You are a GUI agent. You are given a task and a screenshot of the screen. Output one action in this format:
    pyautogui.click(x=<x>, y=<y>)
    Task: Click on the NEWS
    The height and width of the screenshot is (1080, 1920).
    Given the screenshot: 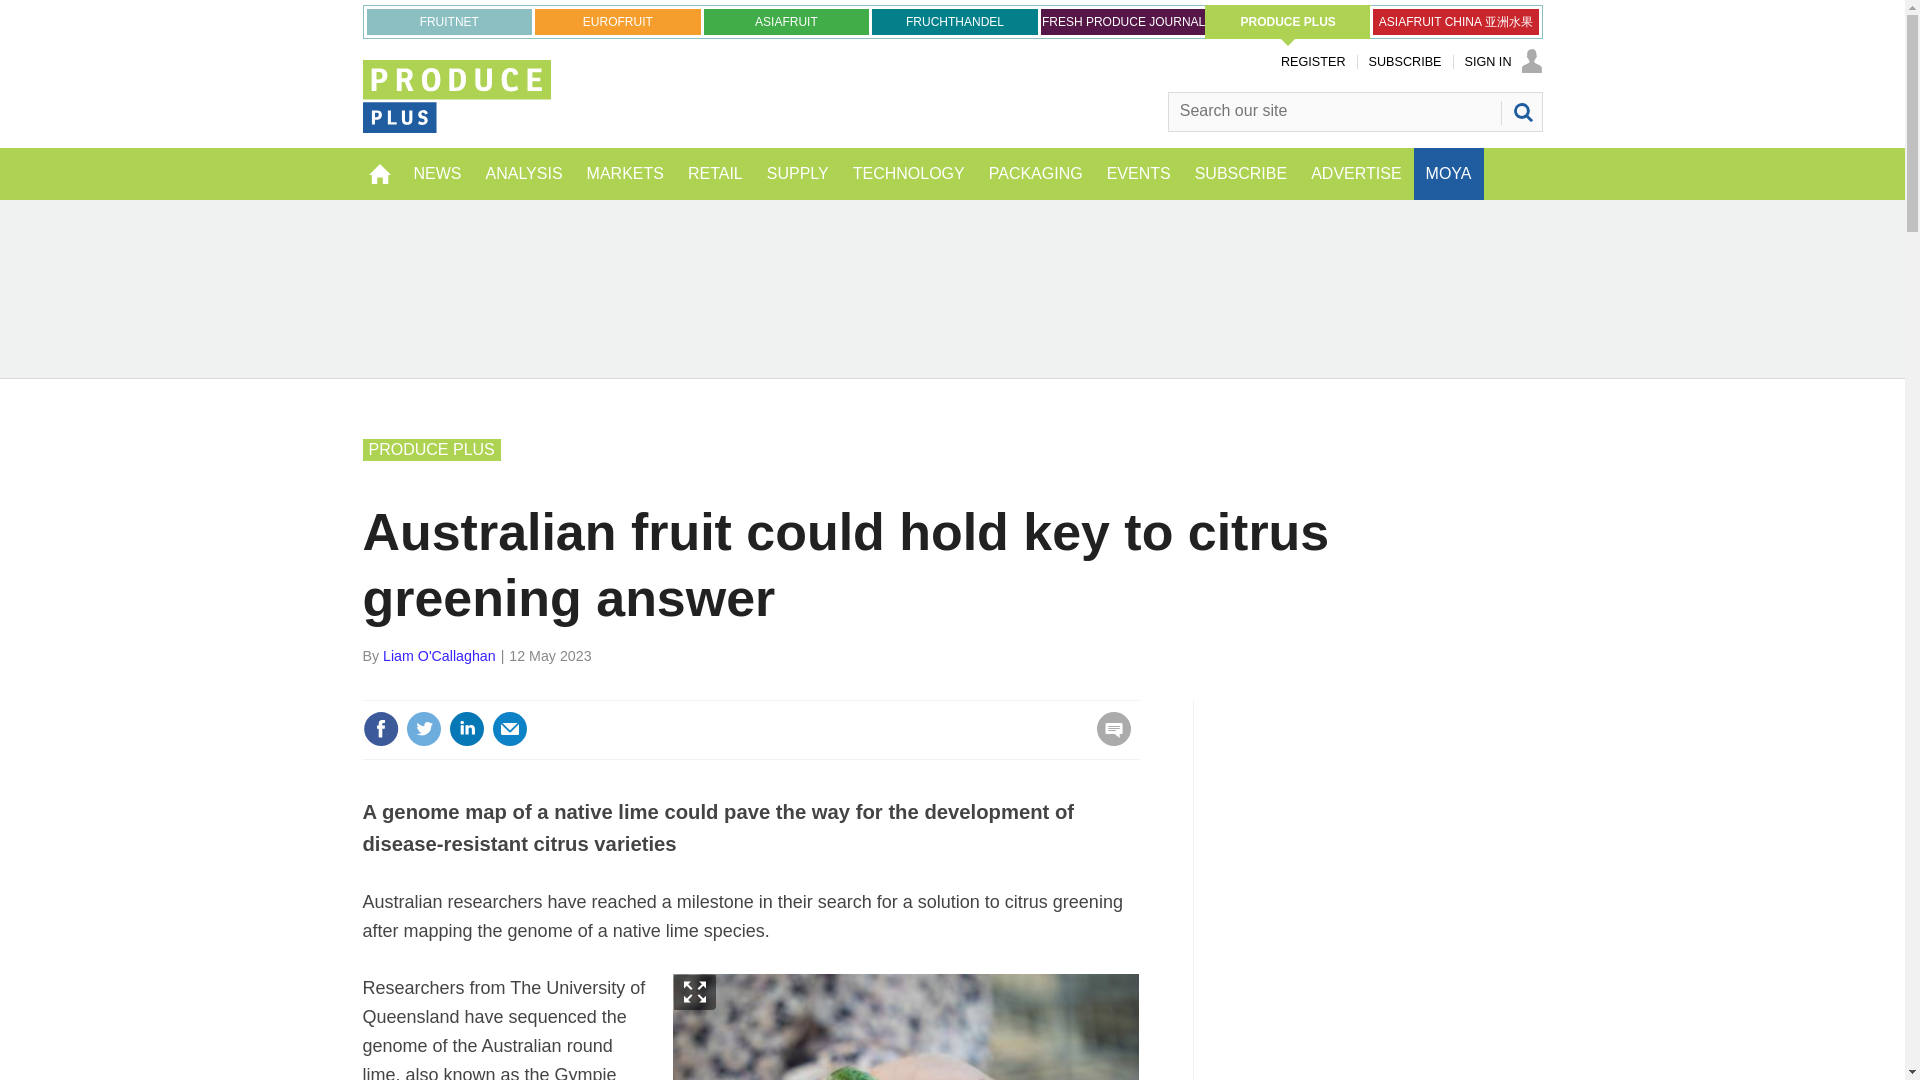 What is the action you would take?
    pyautogui.click(x=438, y=173)
    